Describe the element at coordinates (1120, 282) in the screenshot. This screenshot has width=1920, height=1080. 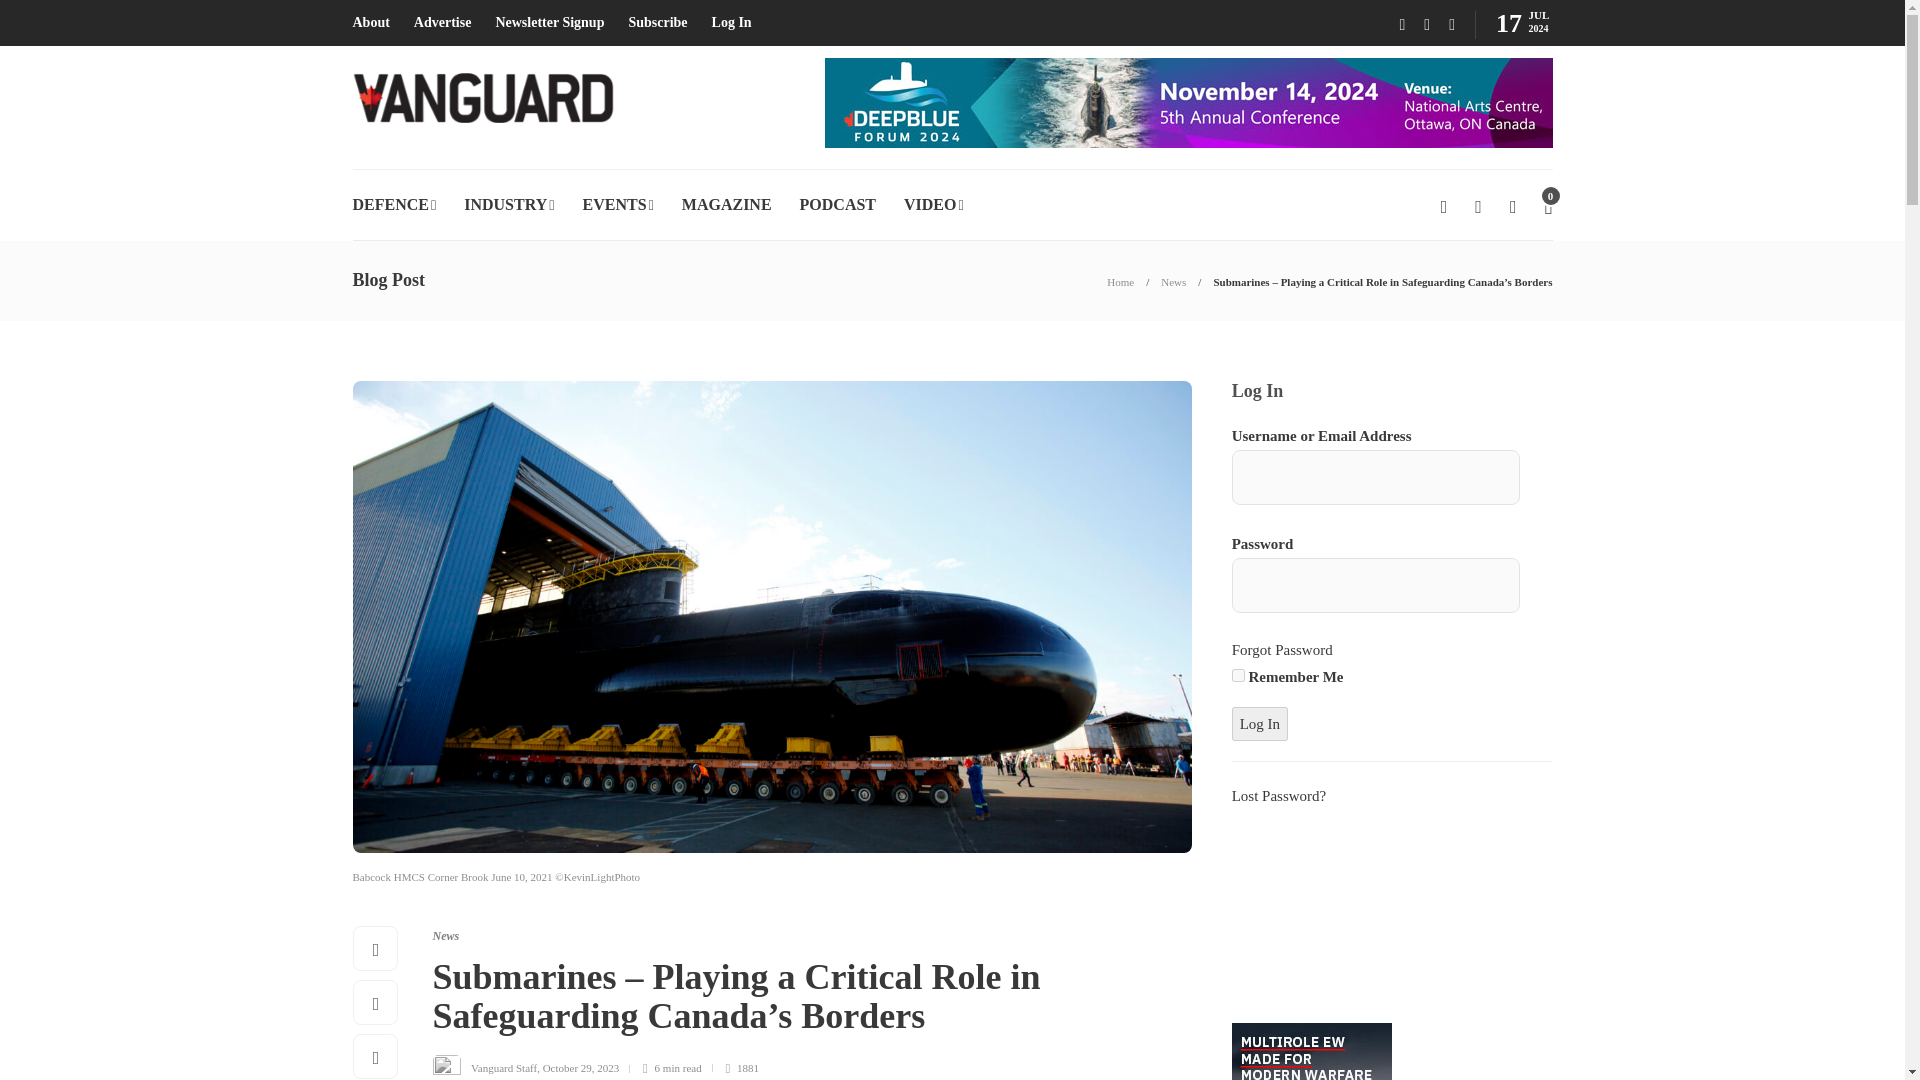
I see `Home` at that location.